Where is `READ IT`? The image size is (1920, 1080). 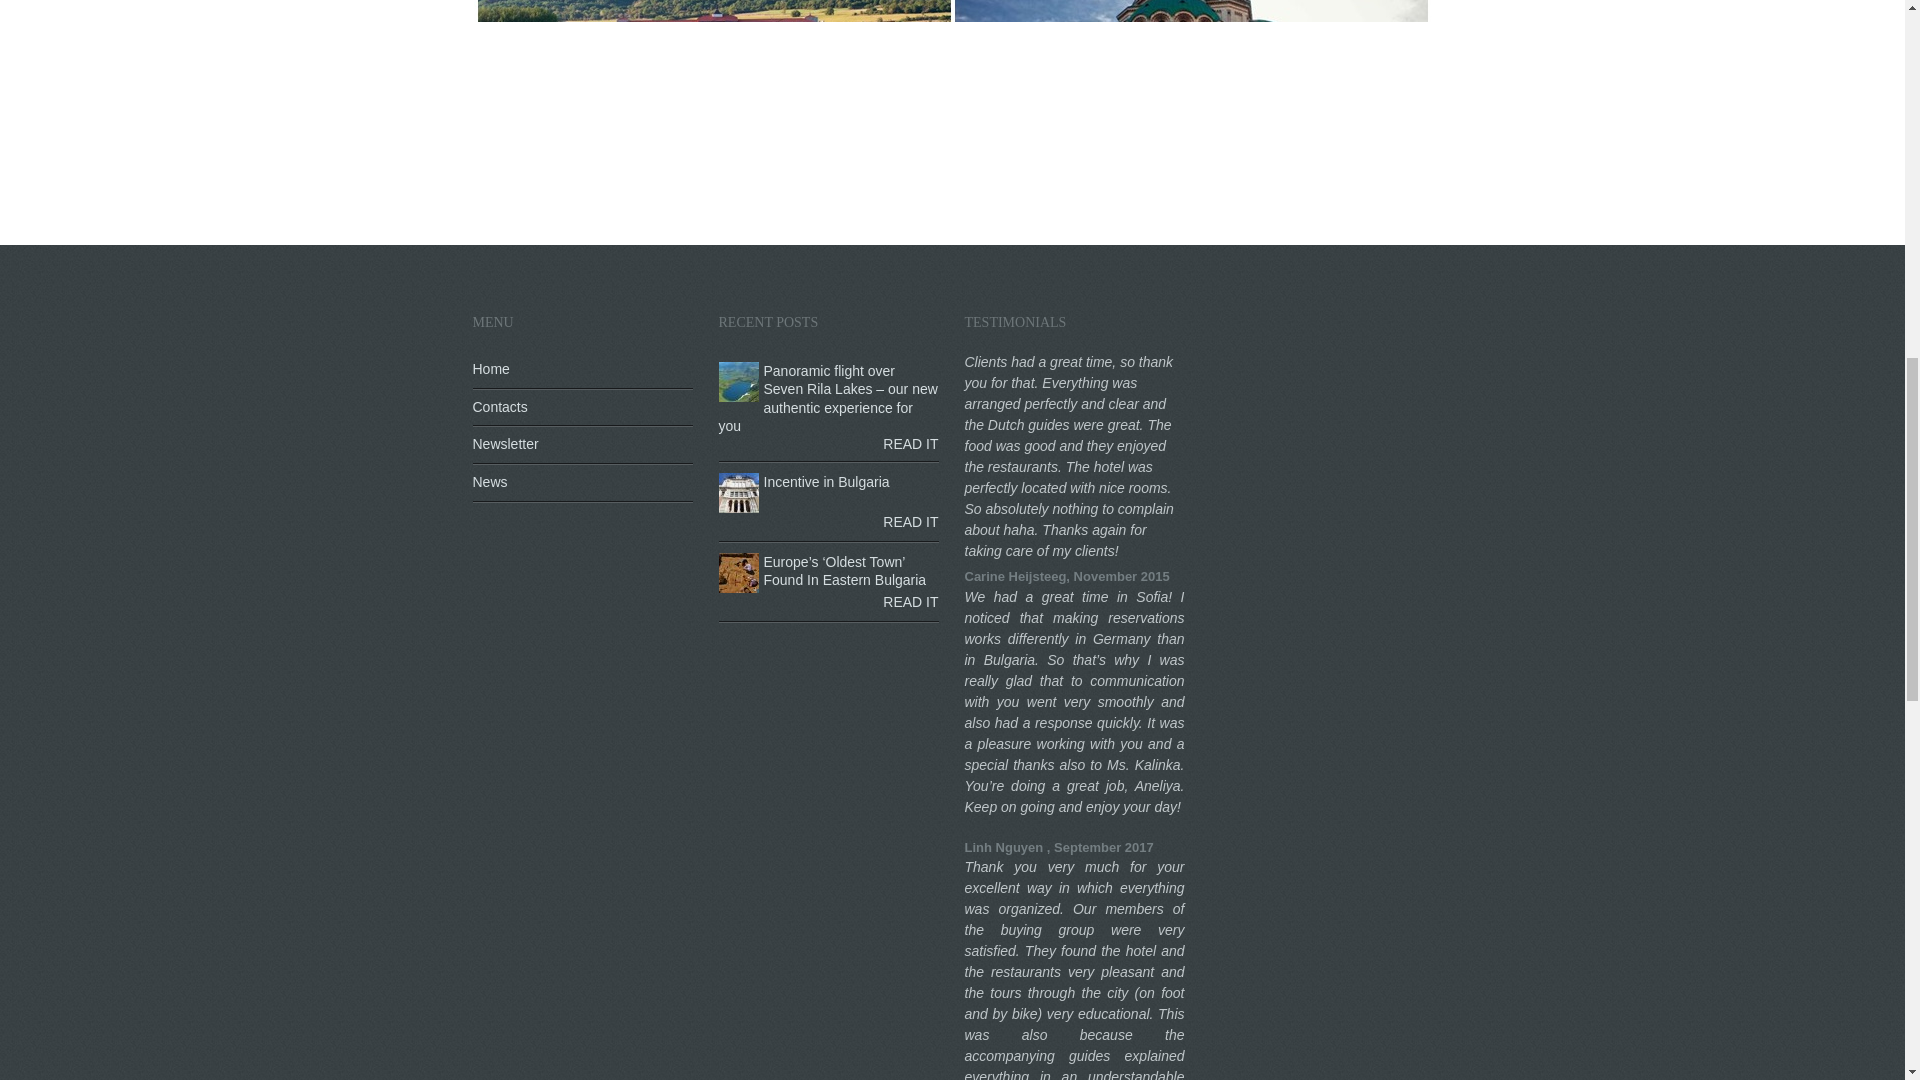
READ IT is located at coordinates (910, 444).